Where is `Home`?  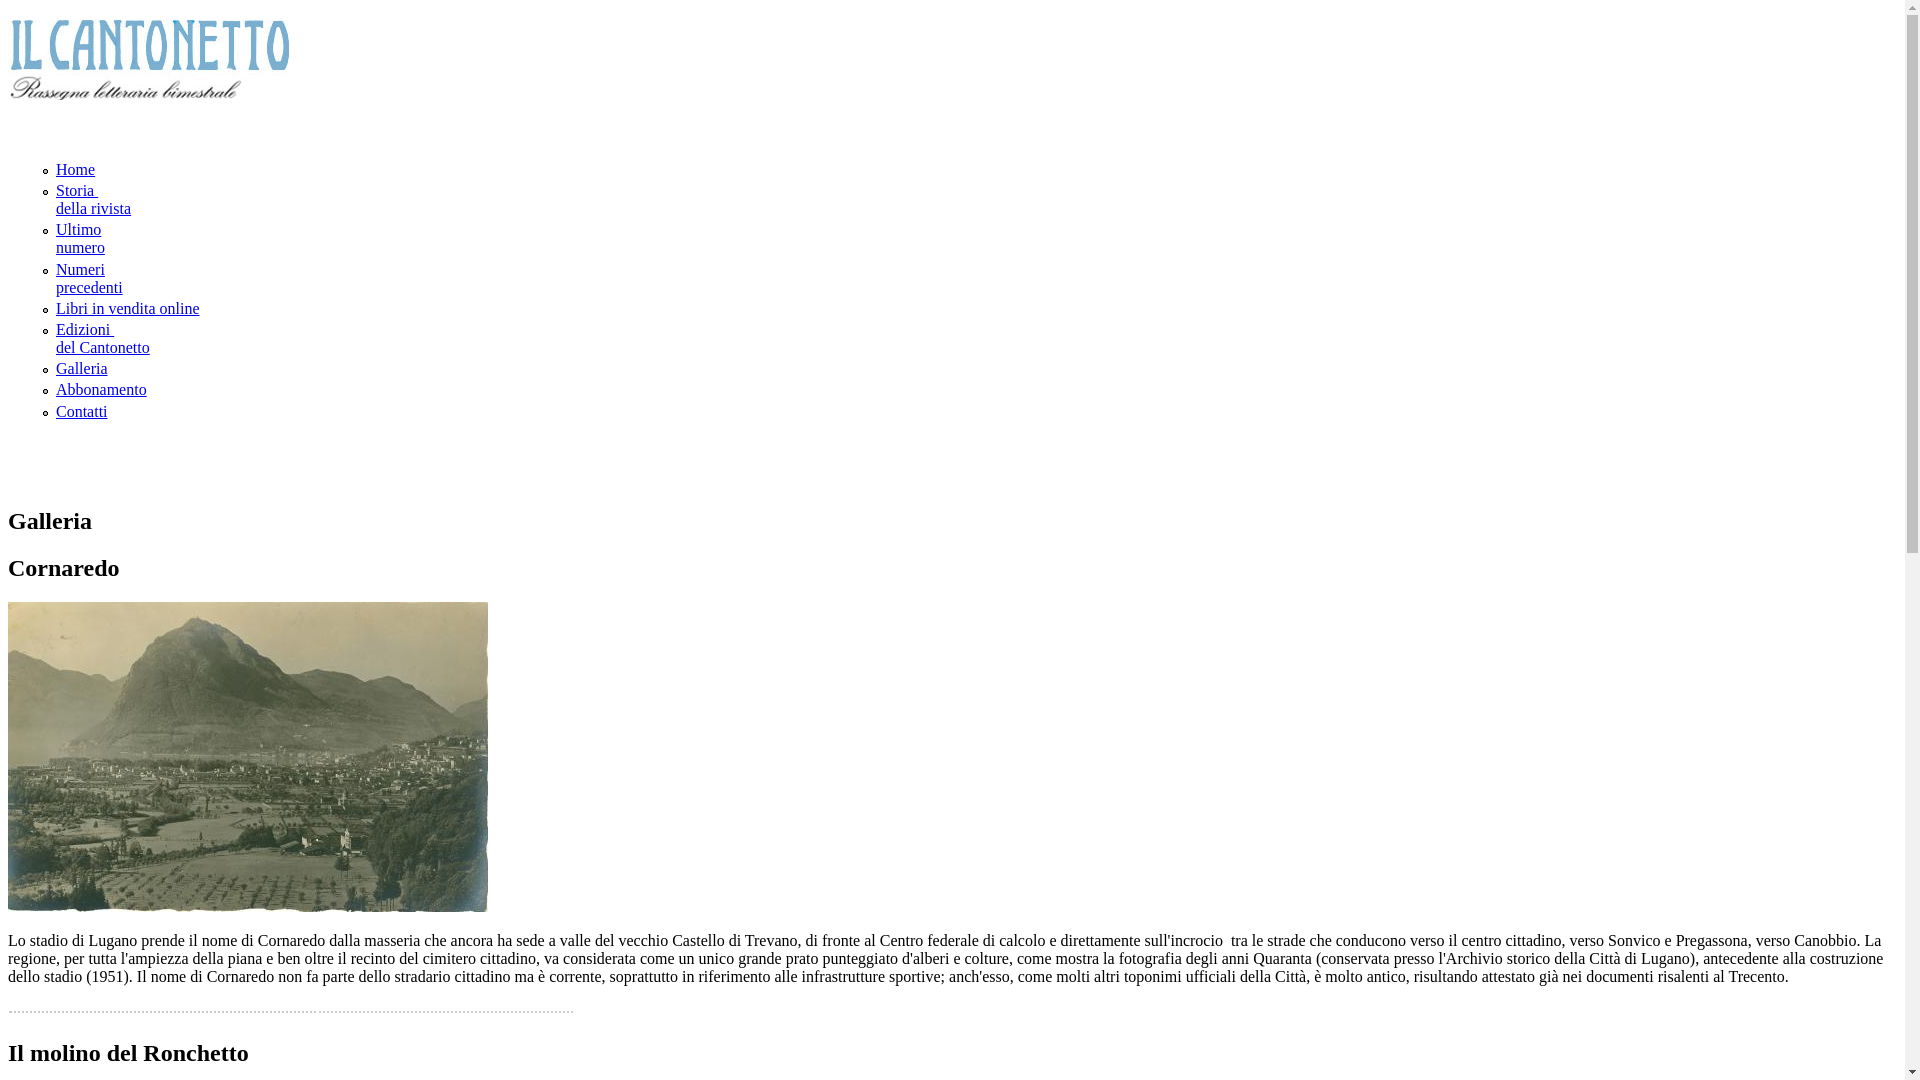
Home is located at coordinates (76, 170).